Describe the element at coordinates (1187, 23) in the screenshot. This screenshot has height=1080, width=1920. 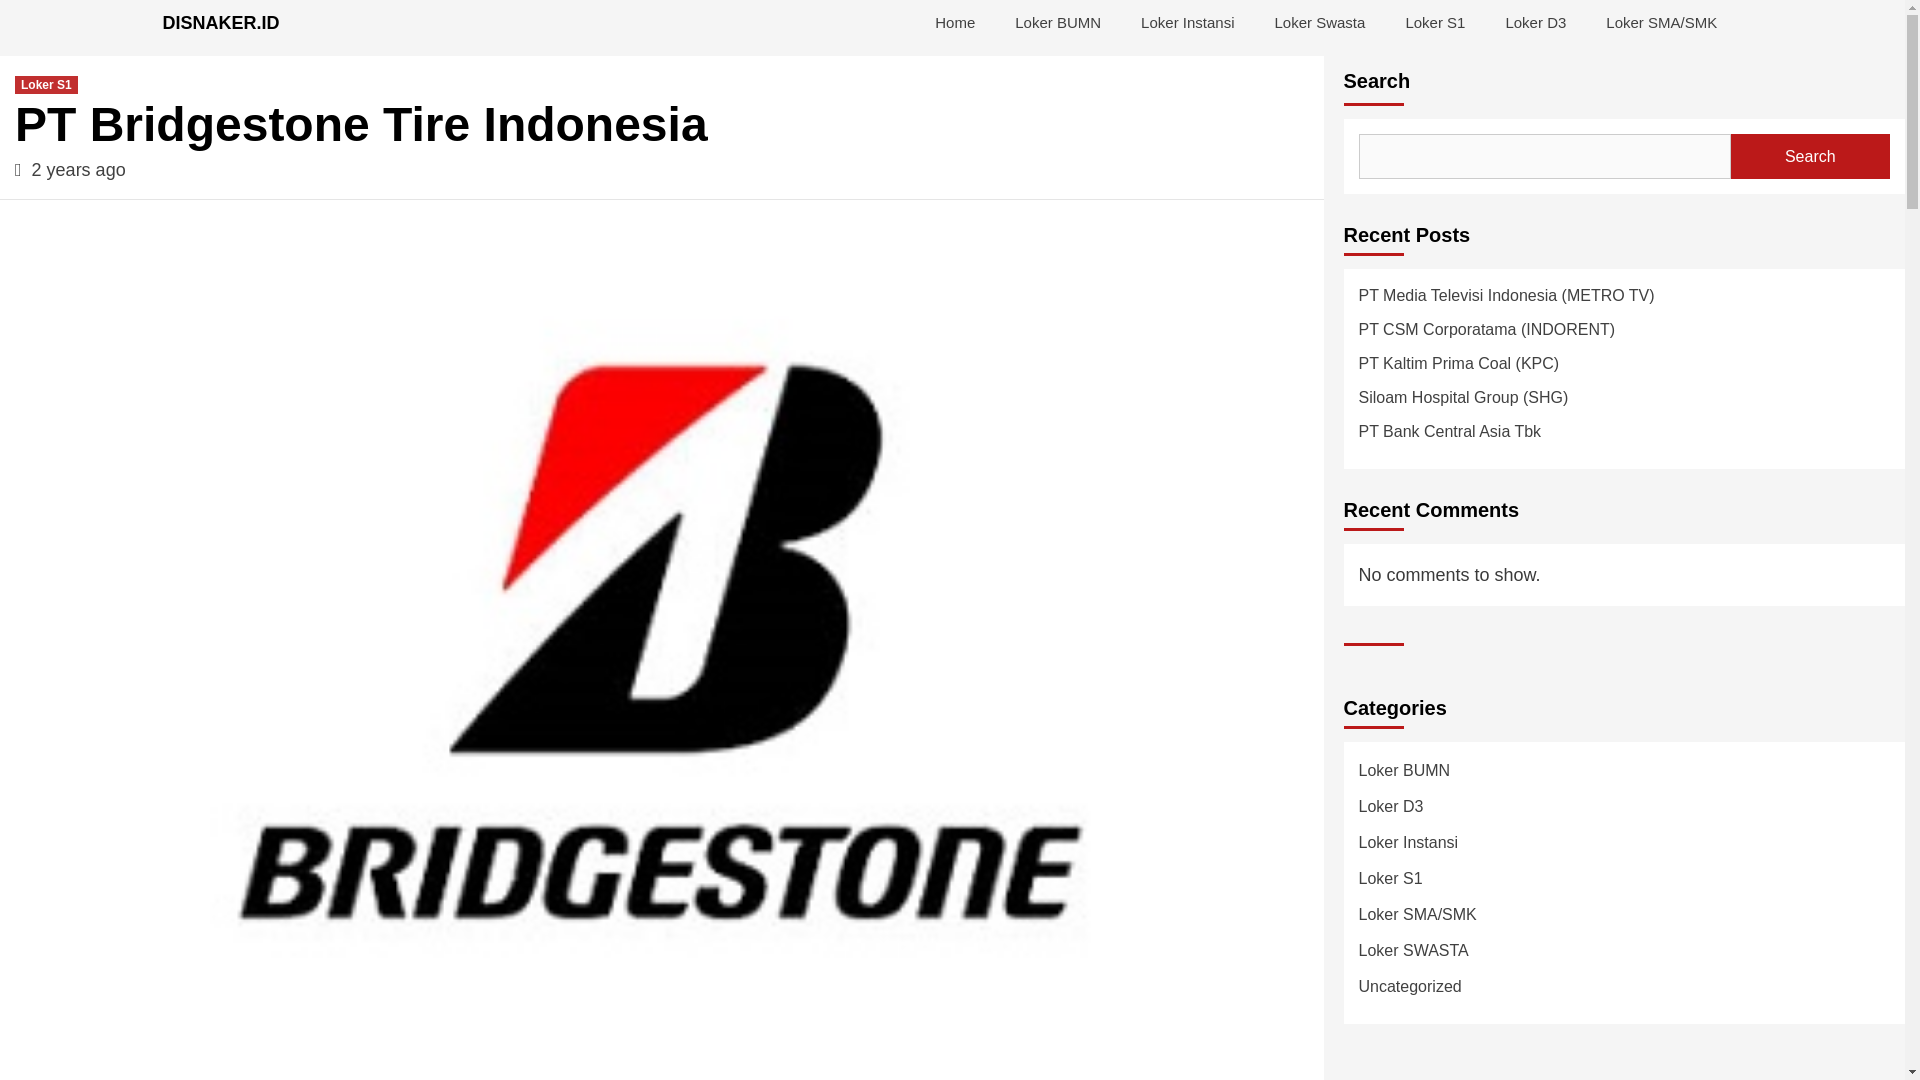
I see `Loker Instansi` at that location.